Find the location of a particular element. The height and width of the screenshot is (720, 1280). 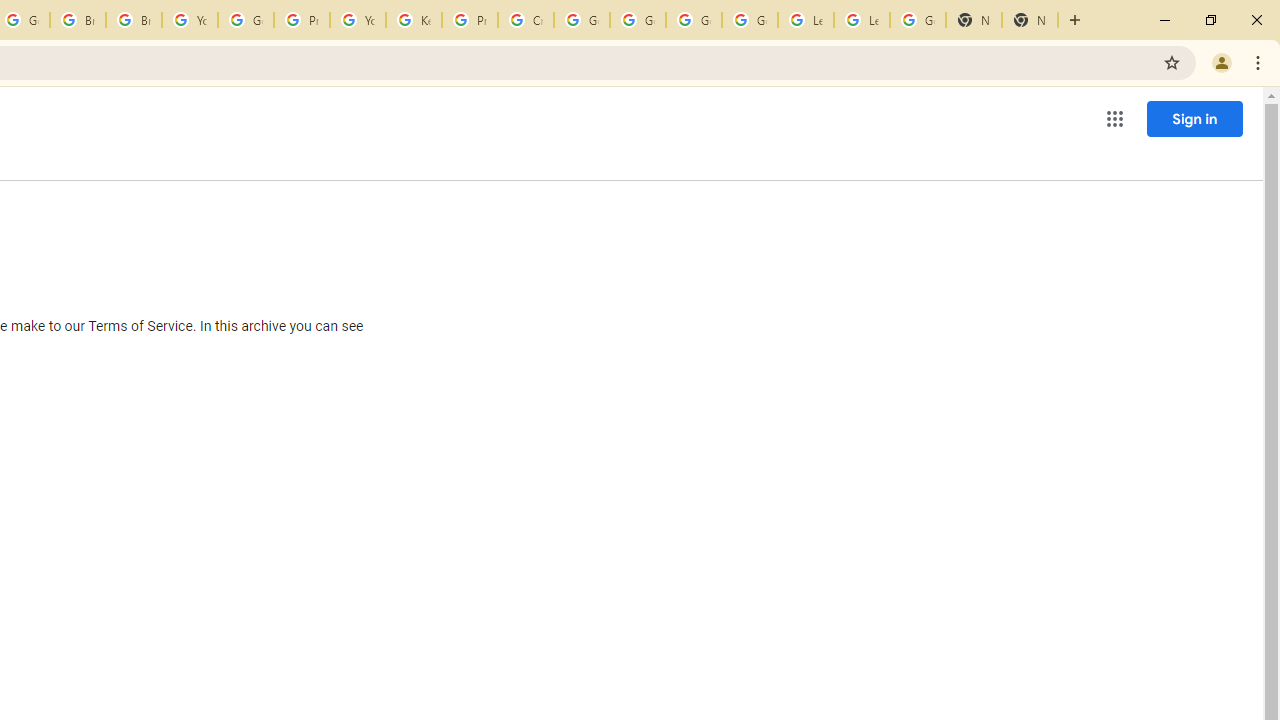

New Tab is located at coordinates (1030, 20).